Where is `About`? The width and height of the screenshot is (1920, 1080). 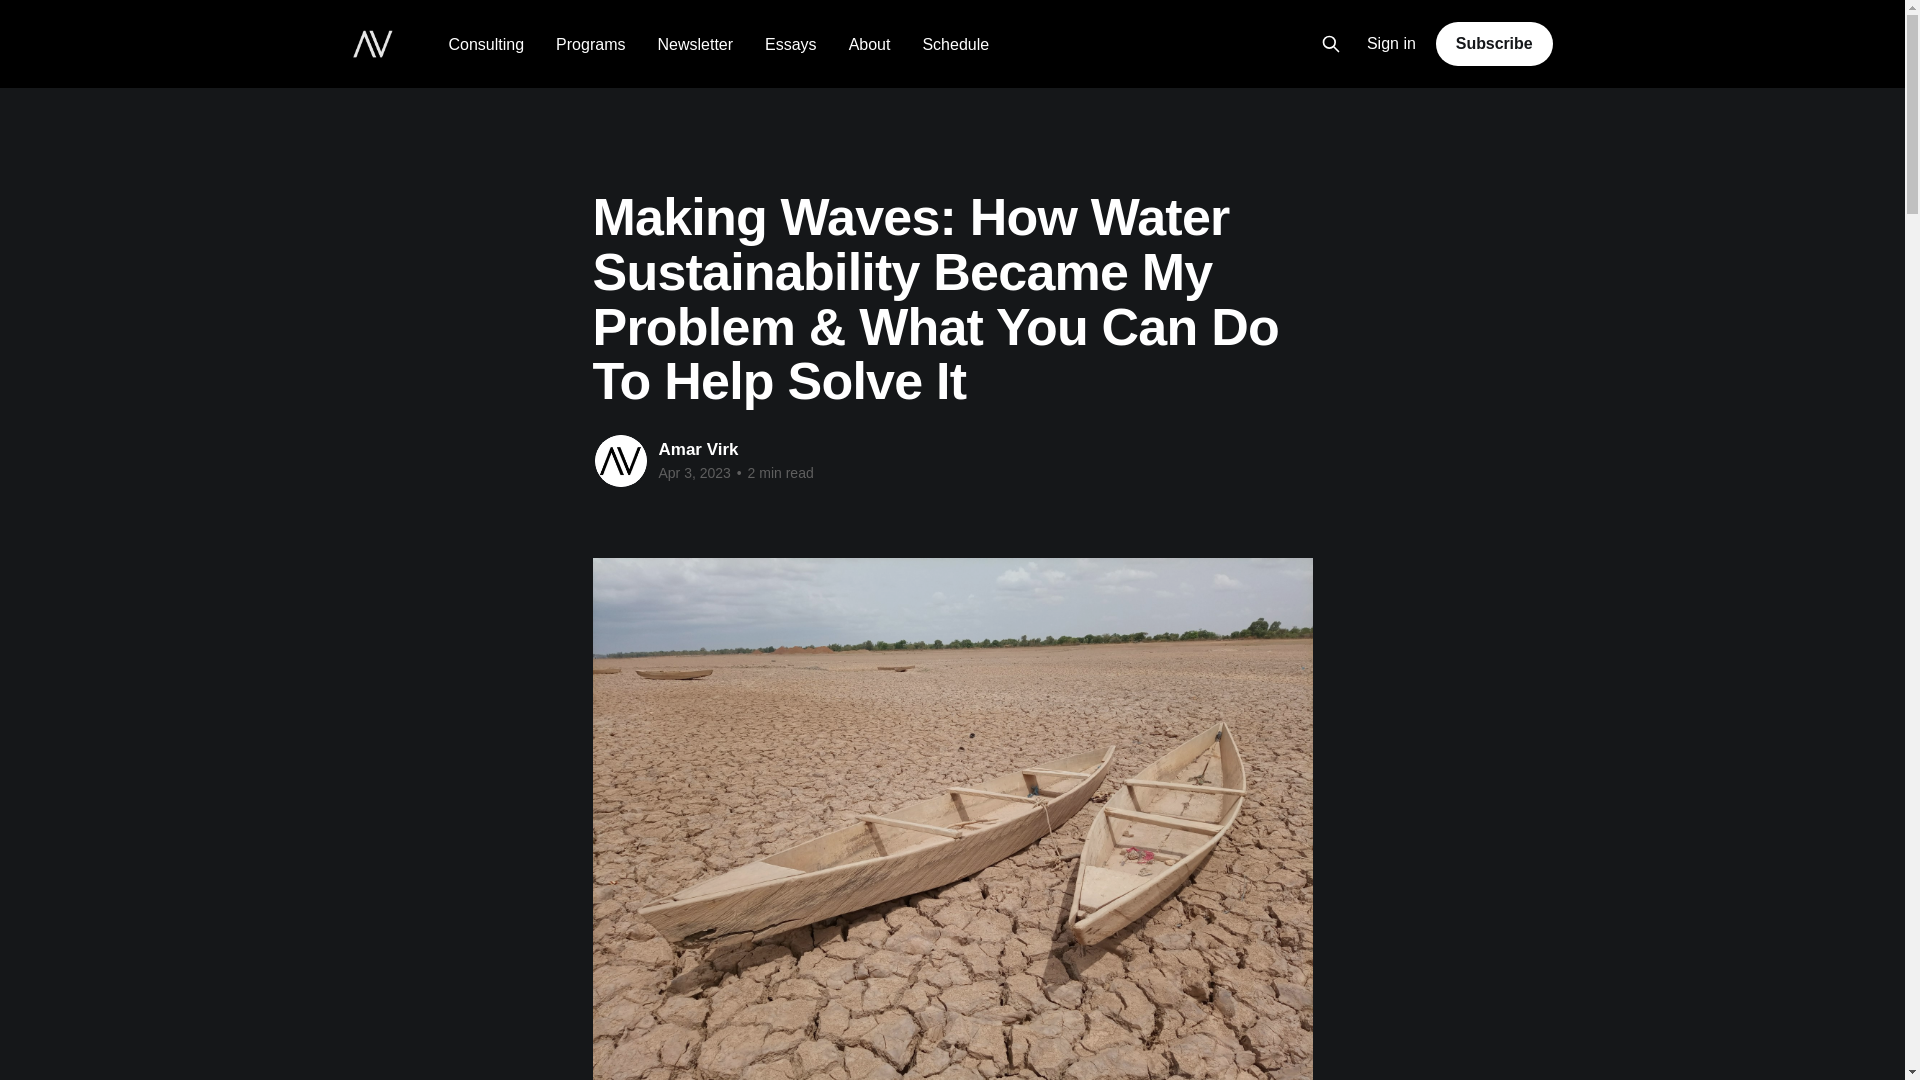
About is located at coordinates (869, 44).